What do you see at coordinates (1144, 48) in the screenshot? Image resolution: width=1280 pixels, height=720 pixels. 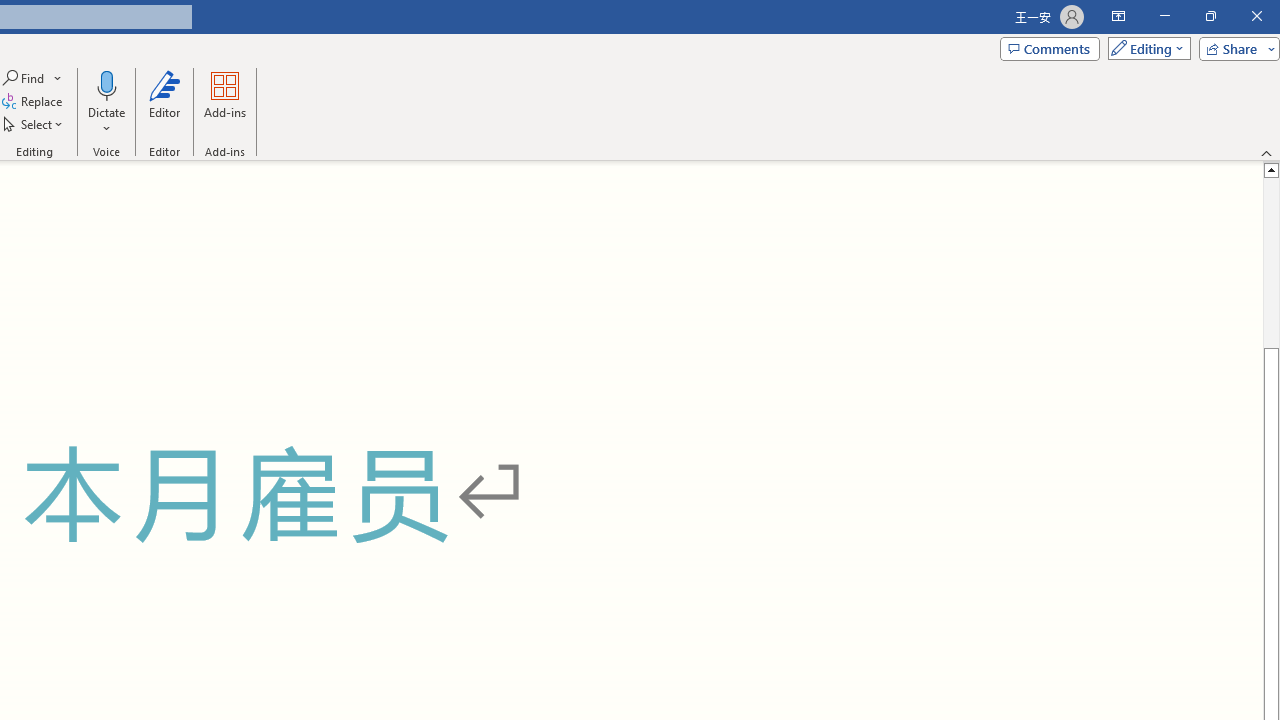 I see `Editing` at bounding box center [1144, 48].